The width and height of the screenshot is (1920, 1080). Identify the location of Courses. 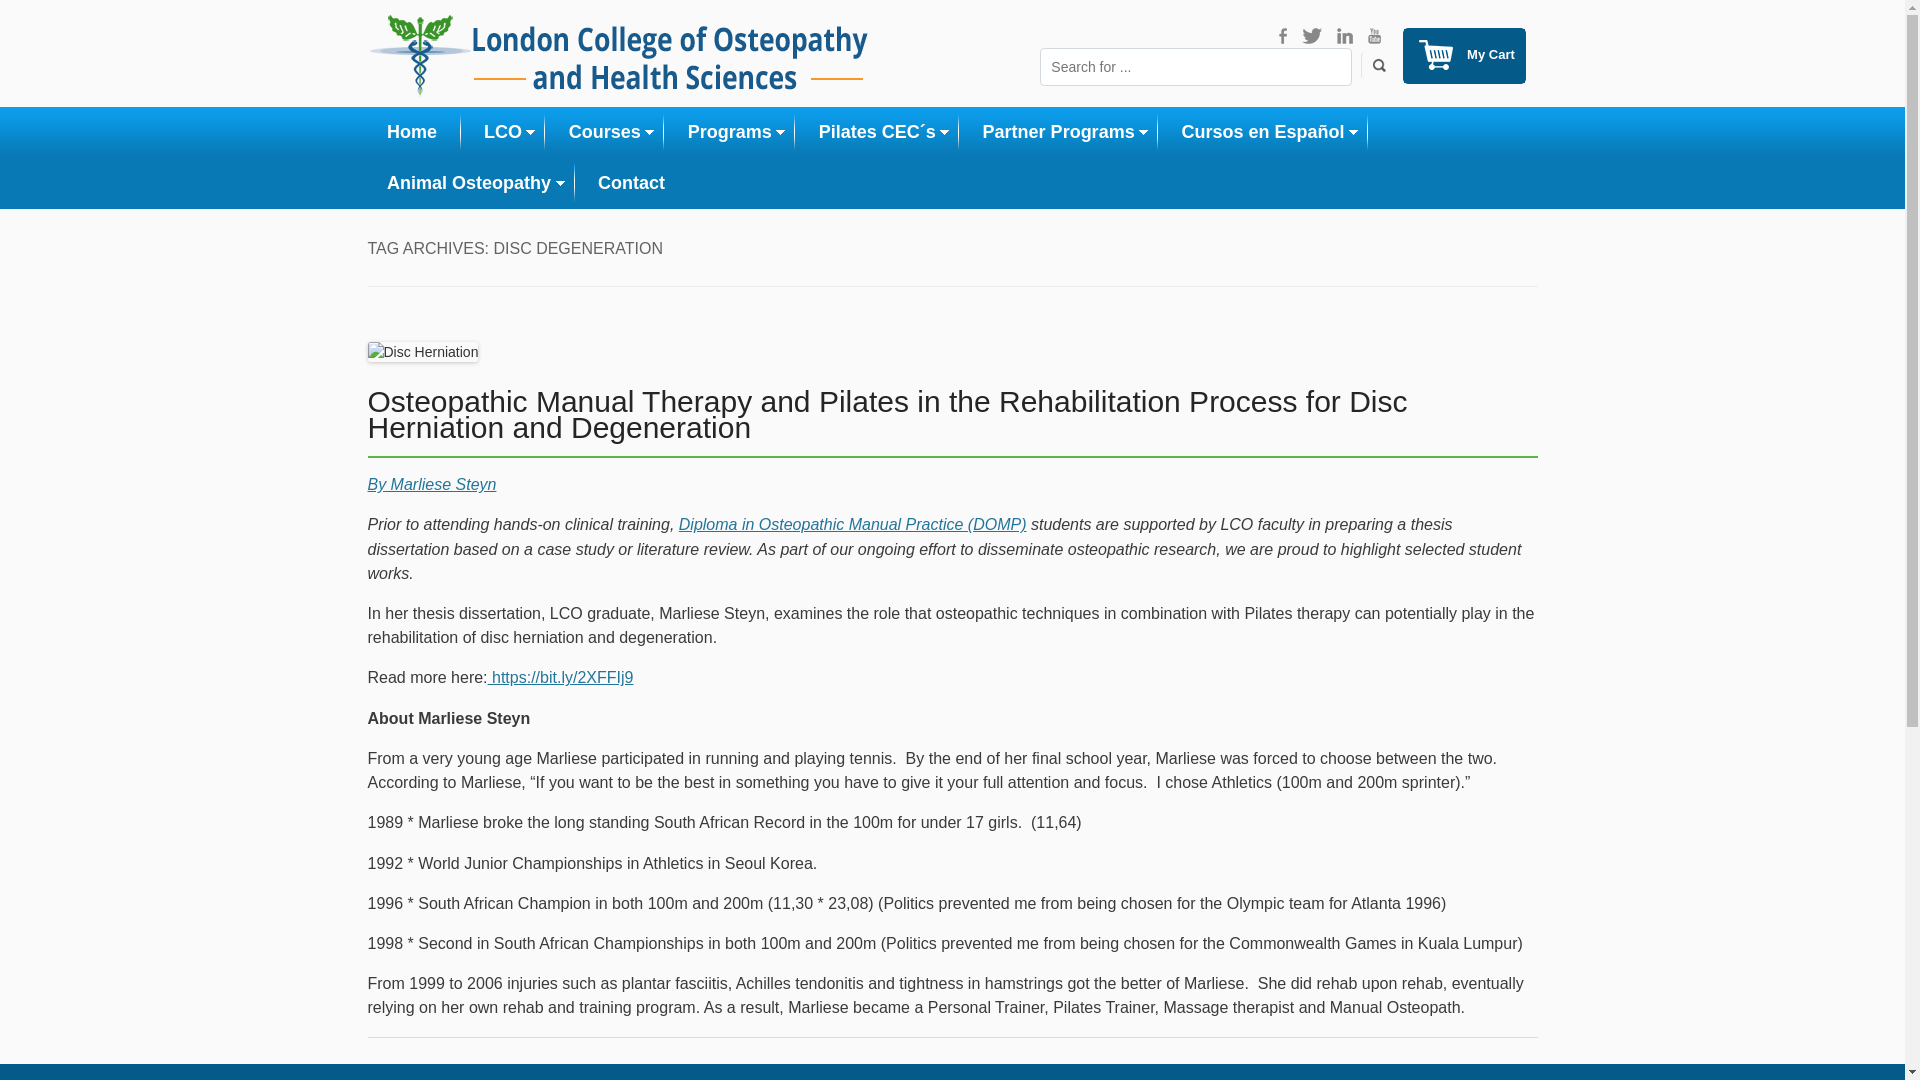
(604, 132).